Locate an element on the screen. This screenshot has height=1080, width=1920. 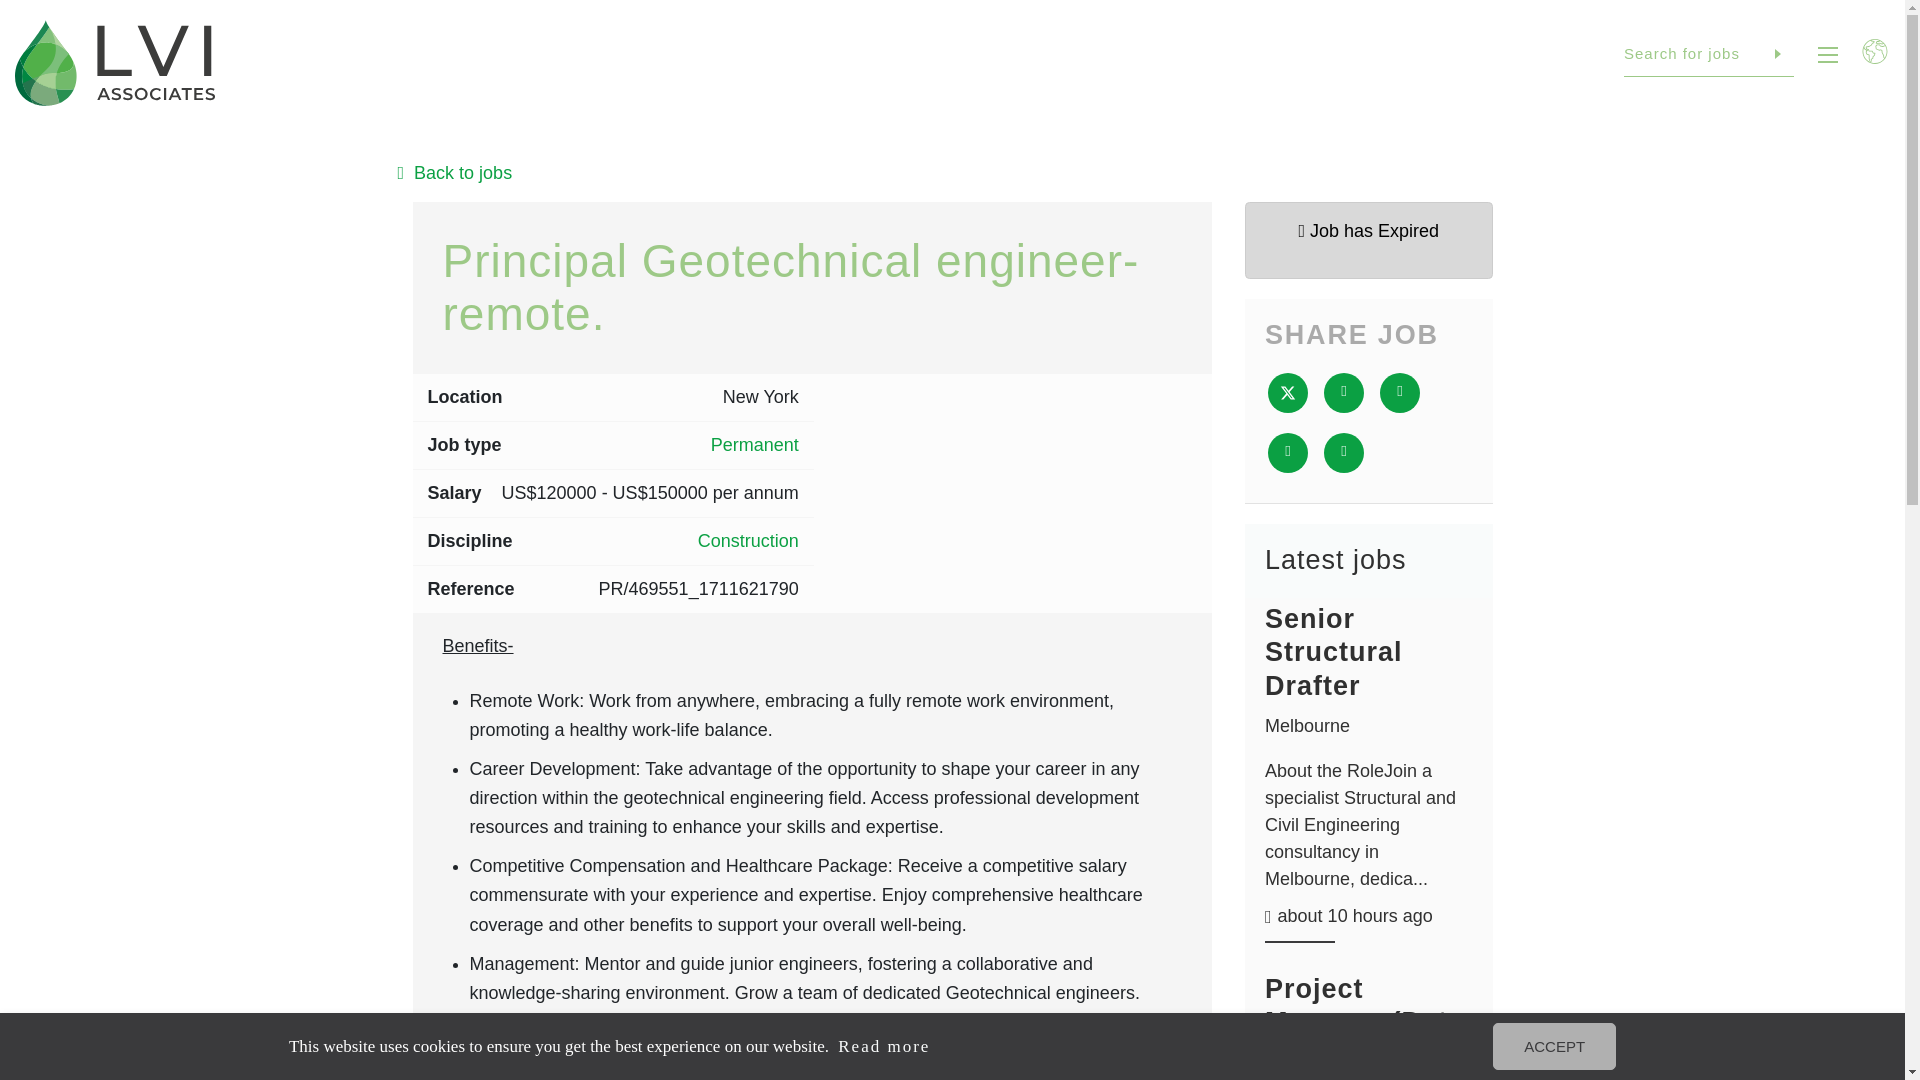
LinkedIn is located at coordinates (1656, 944).